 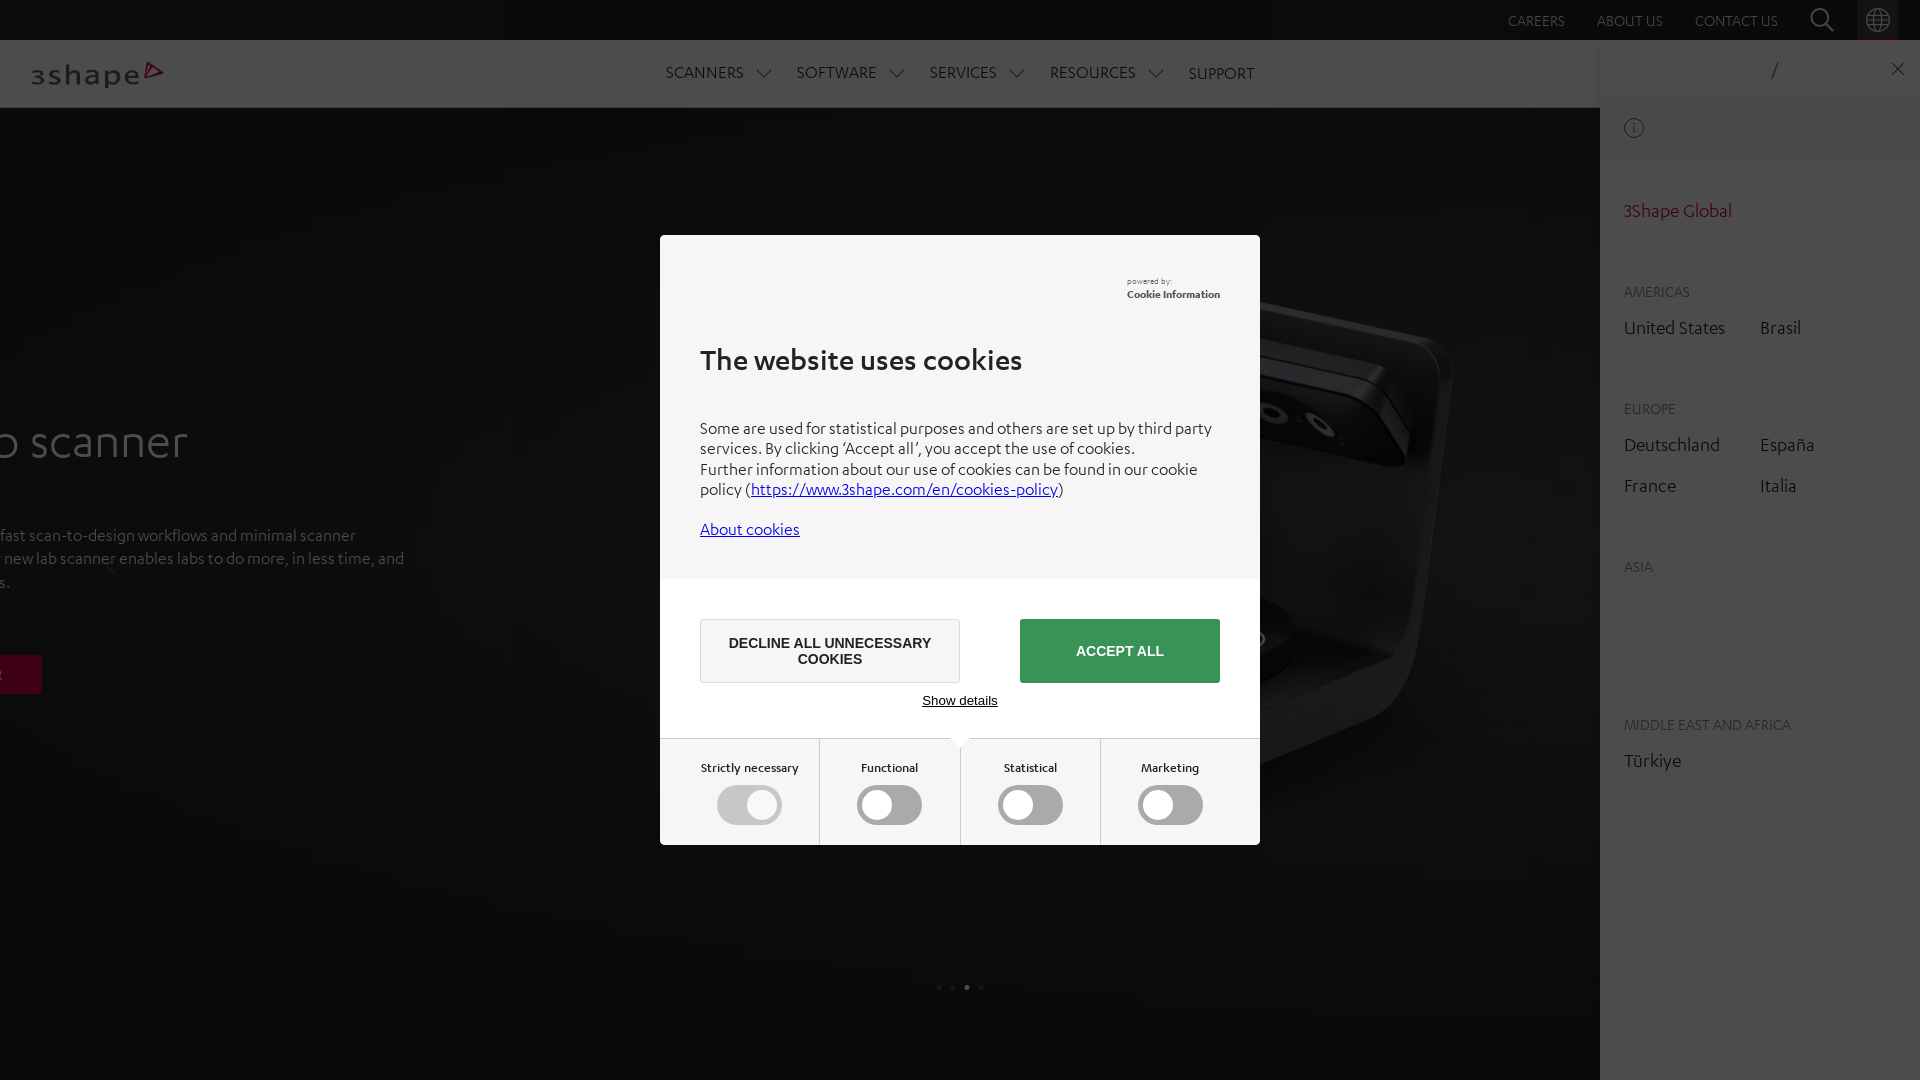 What do you see at coordinates (1174, 294) in the screenshot?
I see `Cookie Information` at bounding box center [1174, 294].